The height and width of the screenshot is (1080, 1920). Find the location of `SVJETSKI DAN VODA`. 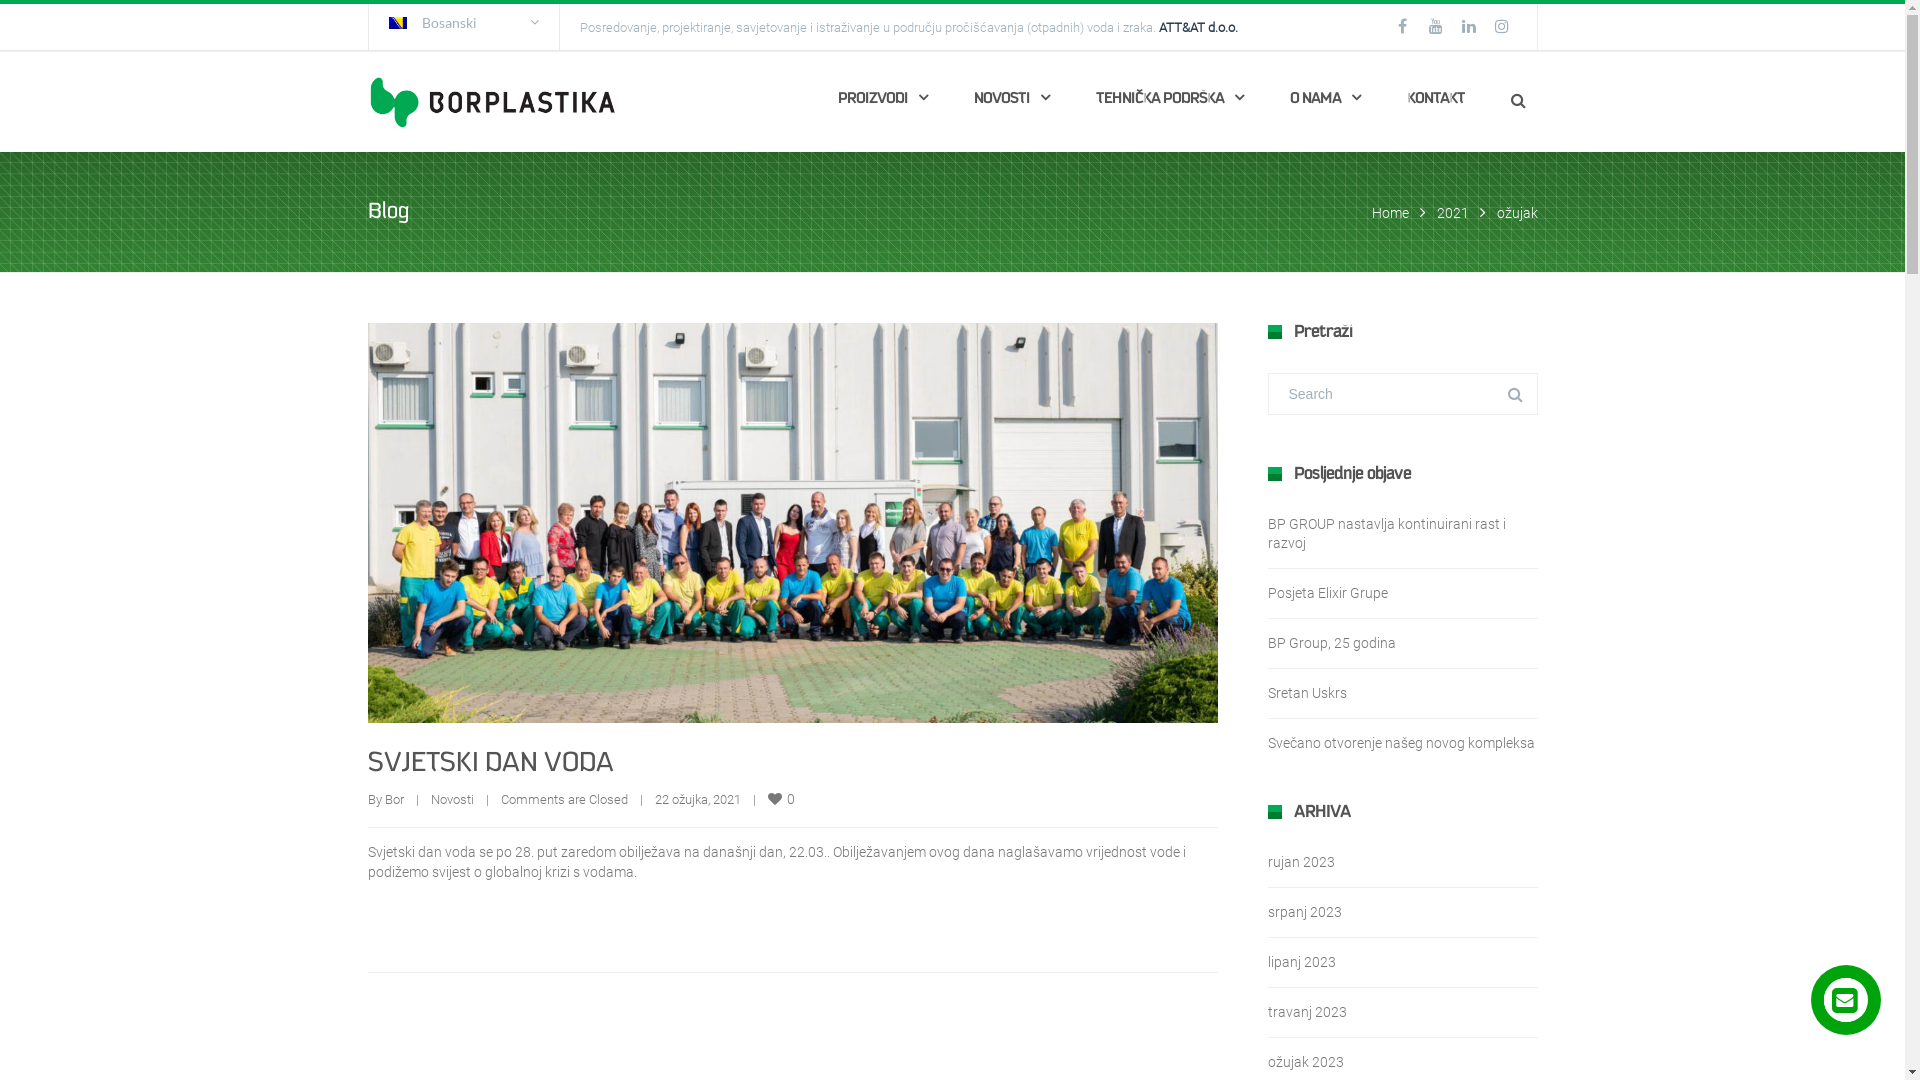

SVJETSKI DAN VODA is located at coordinates (491, 764).